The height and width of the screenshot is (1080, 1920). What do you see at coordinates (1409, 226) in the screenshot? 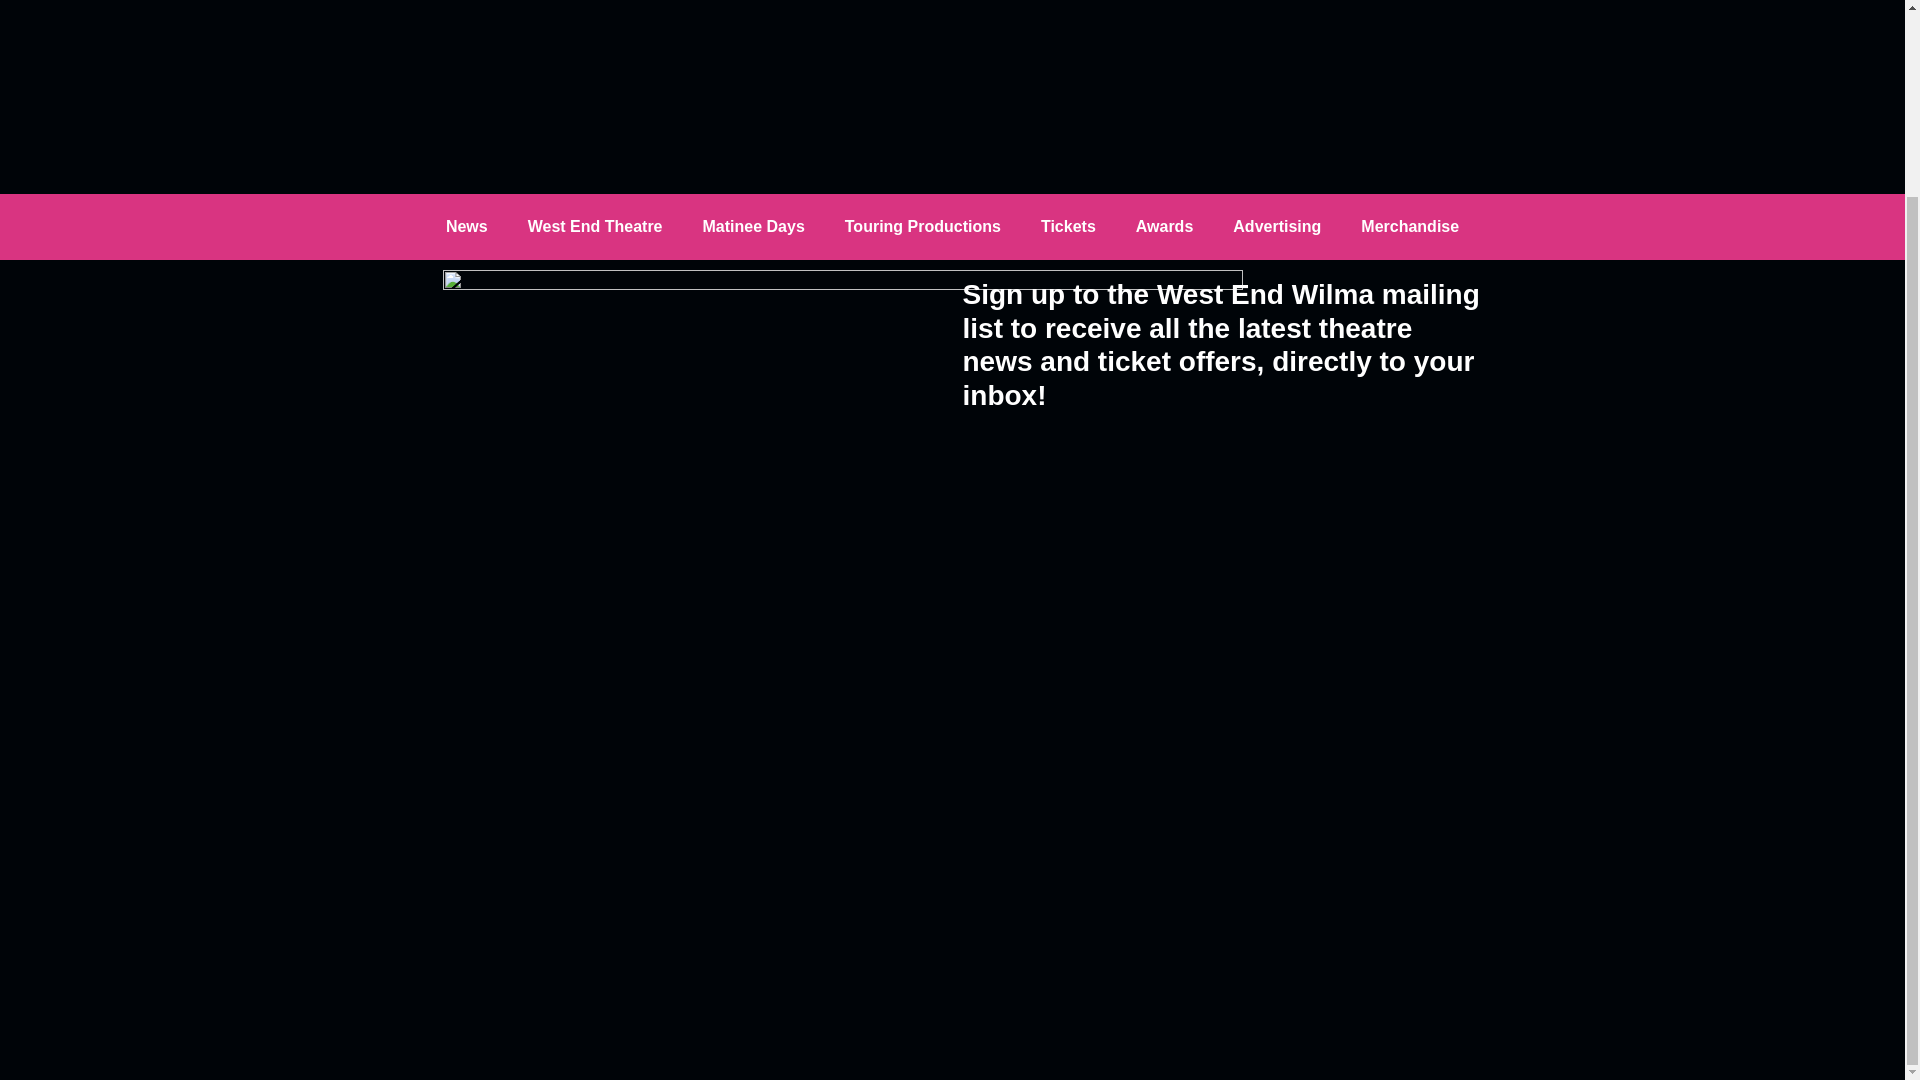
I see `Merchandise` at bounding box center [1409, 226].